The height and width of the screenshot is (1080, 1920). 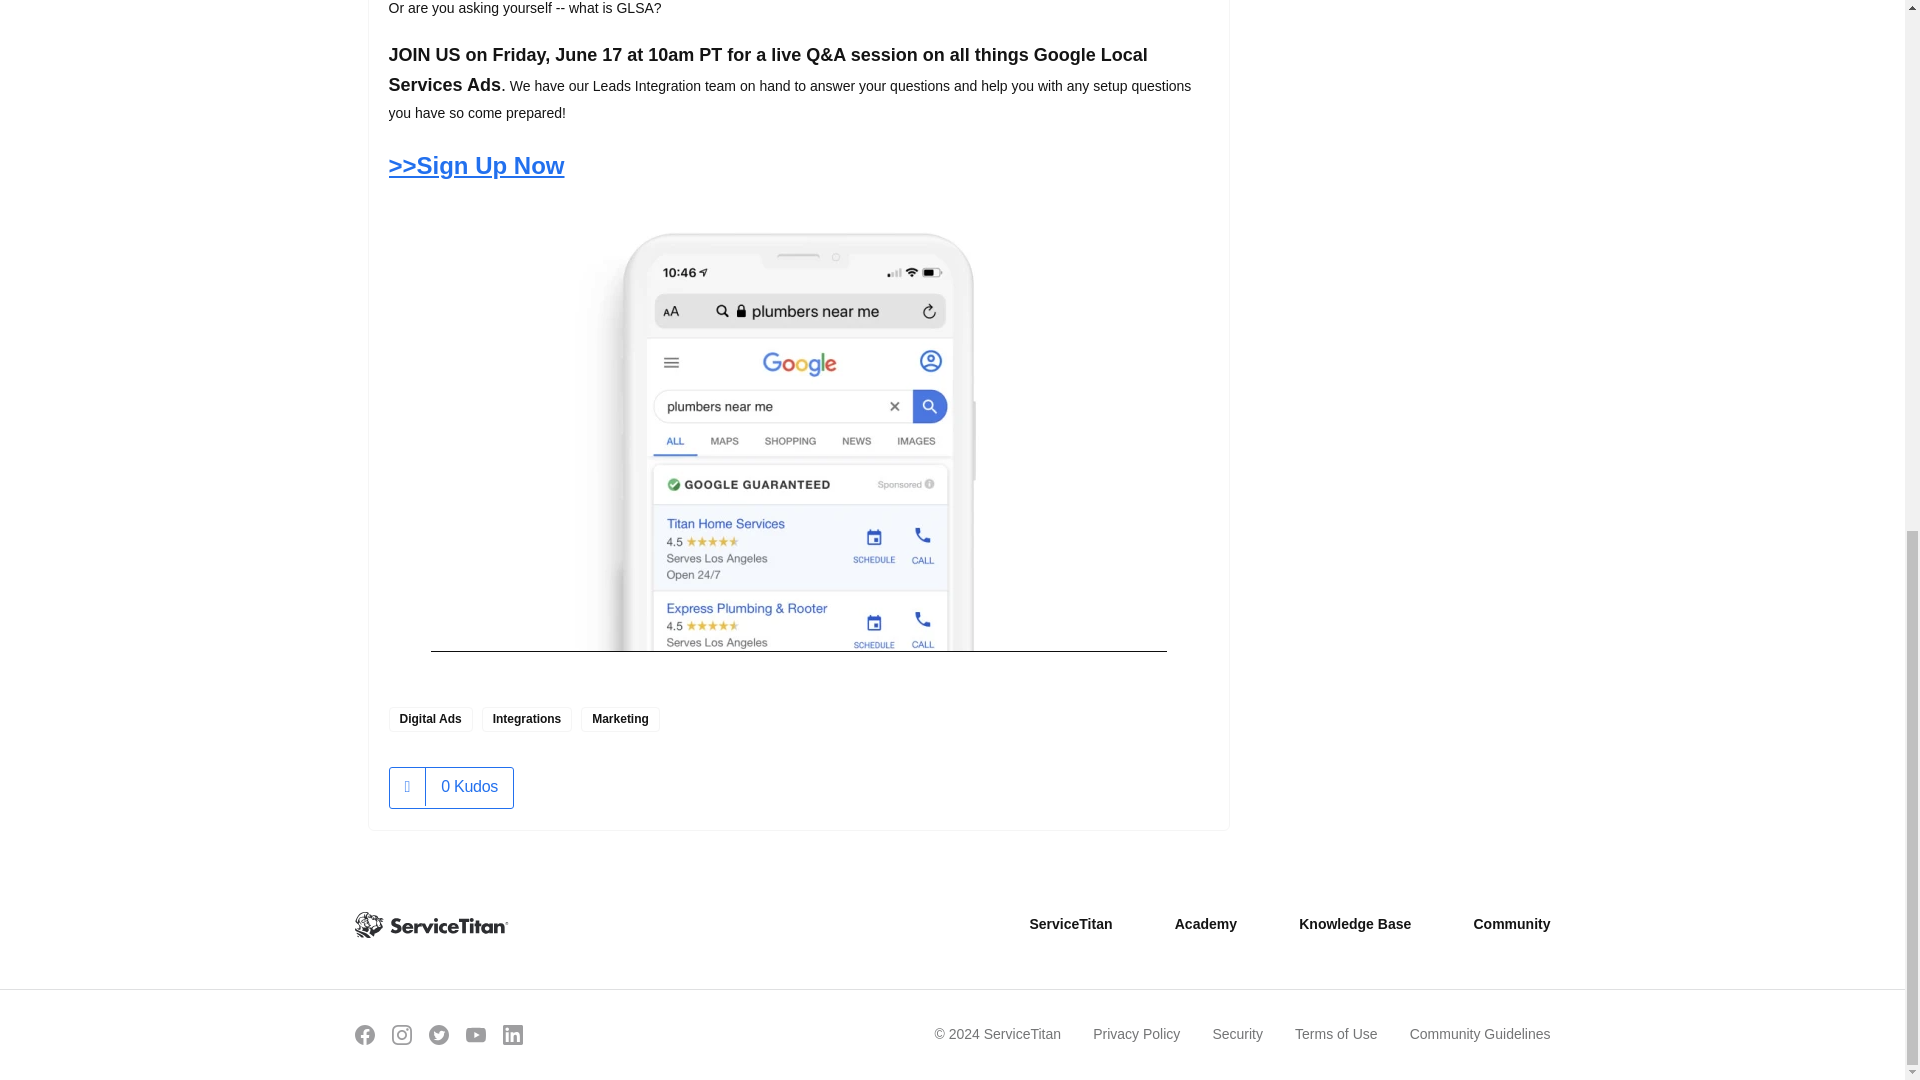 I want to click on The total number of kudos this post has received., so click(x=469, y=787).